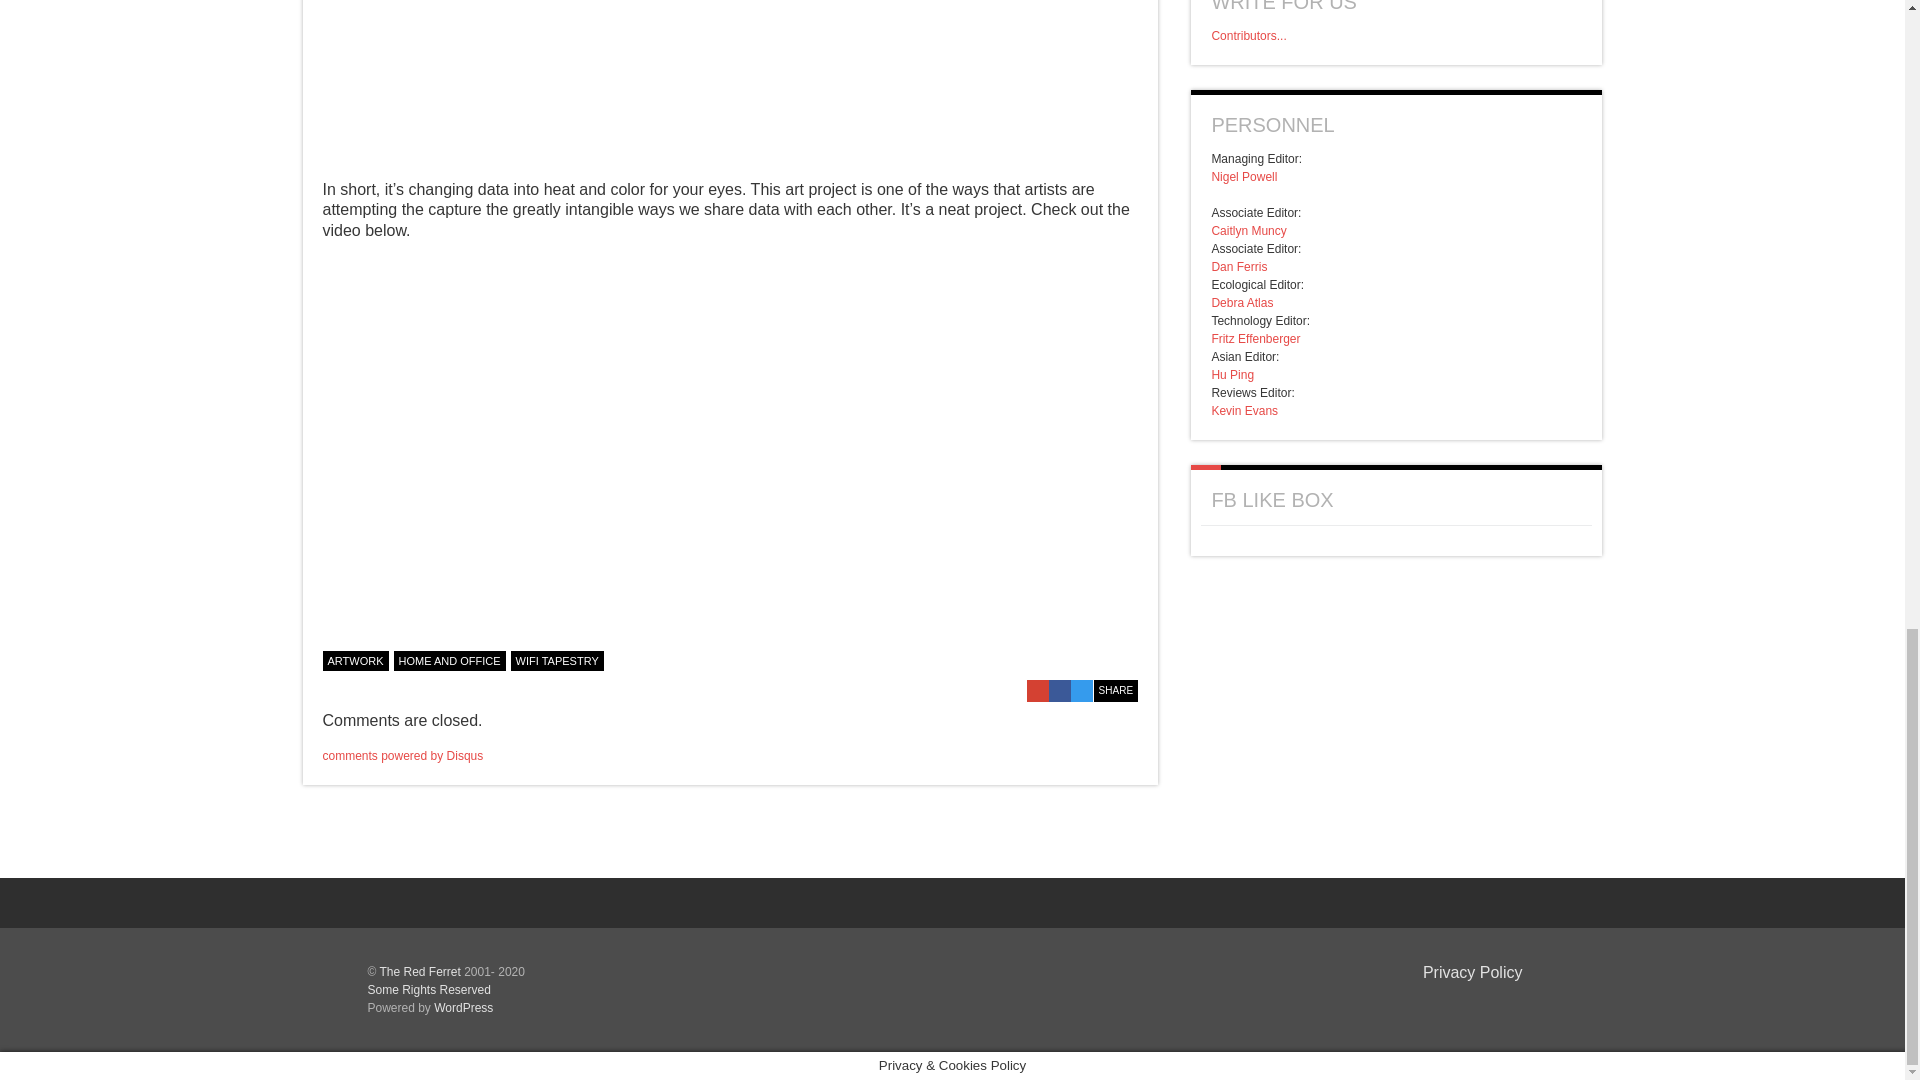 This screenshot has height=1080, width=1920. What do you see at coordinates (402, 756) in the screenshot?
I see `comments powered by Disqus` at bounding box center [402, 756].